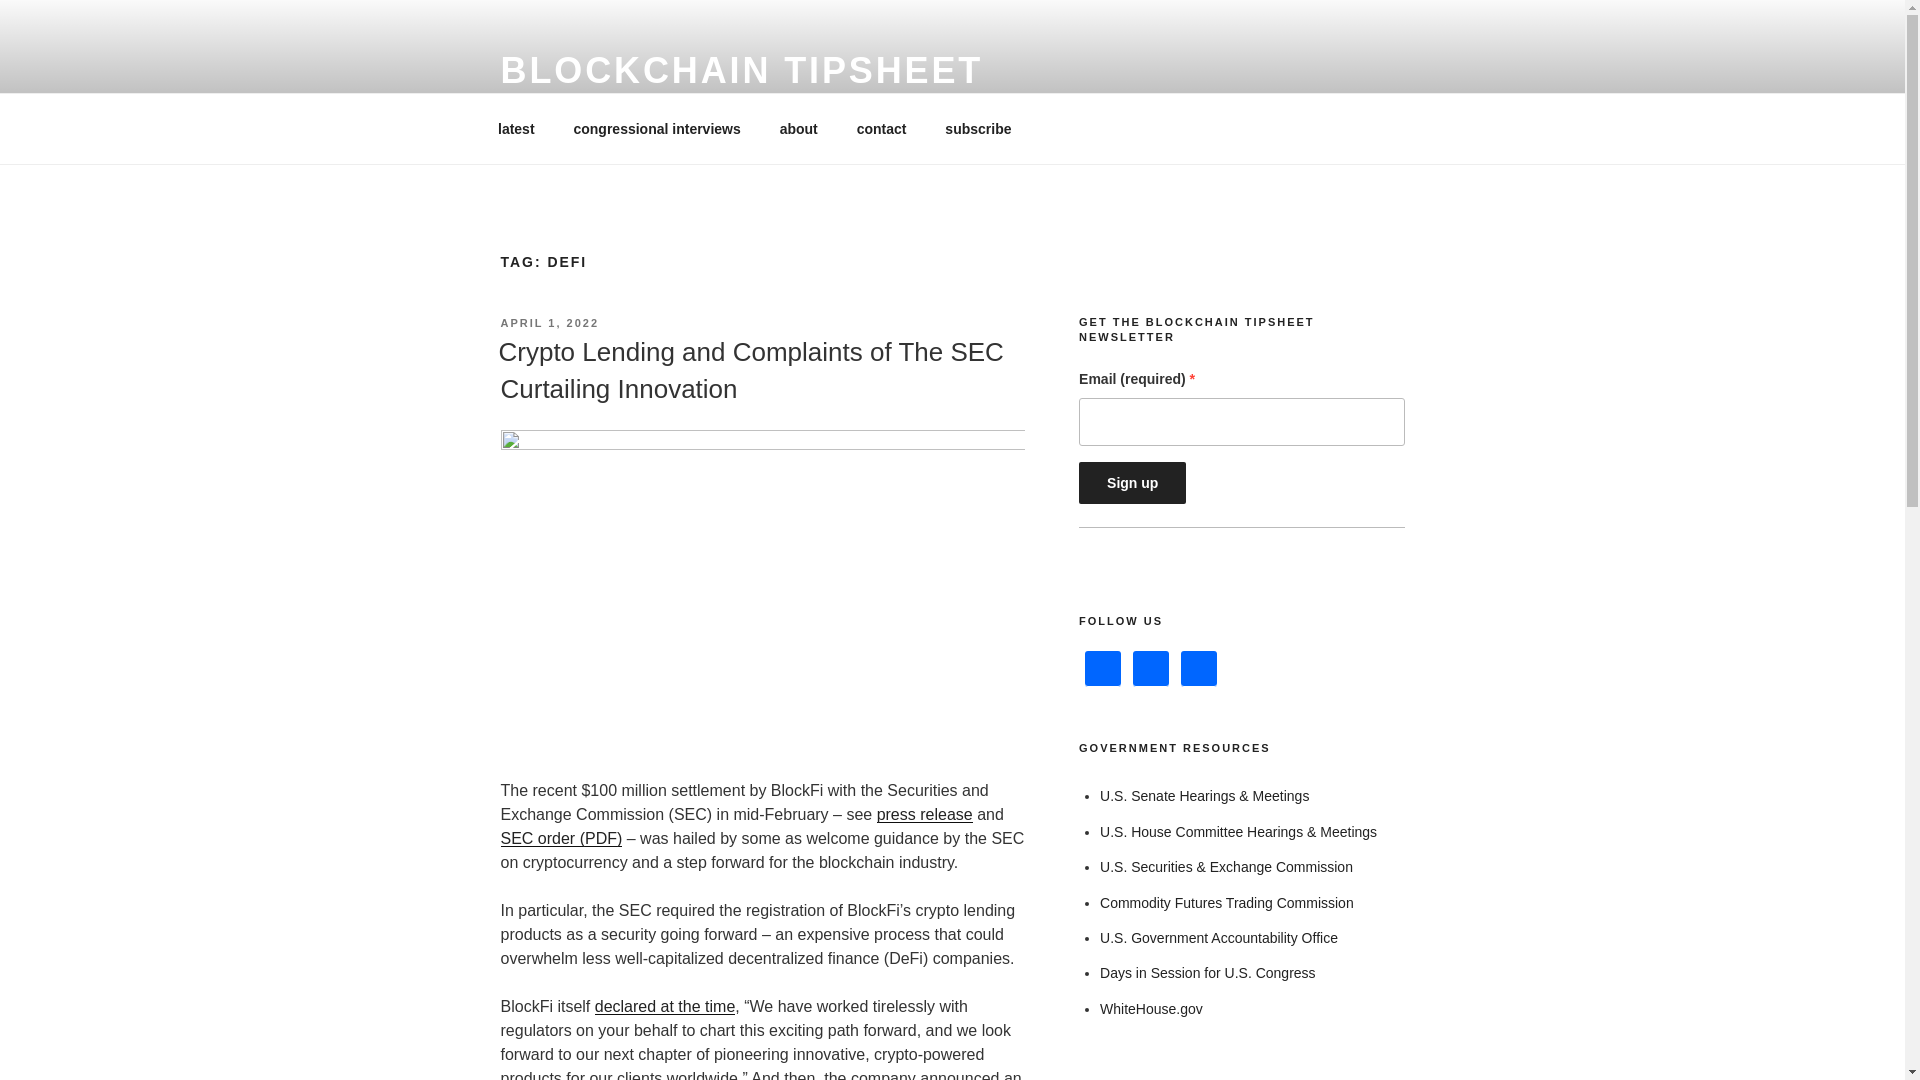 The width and height of the screenshot is (1920, 1080). What do you see at coordinates (665, 1006) in the screenshot?
I see `declared at the time` at bounding box center [665, 1006].